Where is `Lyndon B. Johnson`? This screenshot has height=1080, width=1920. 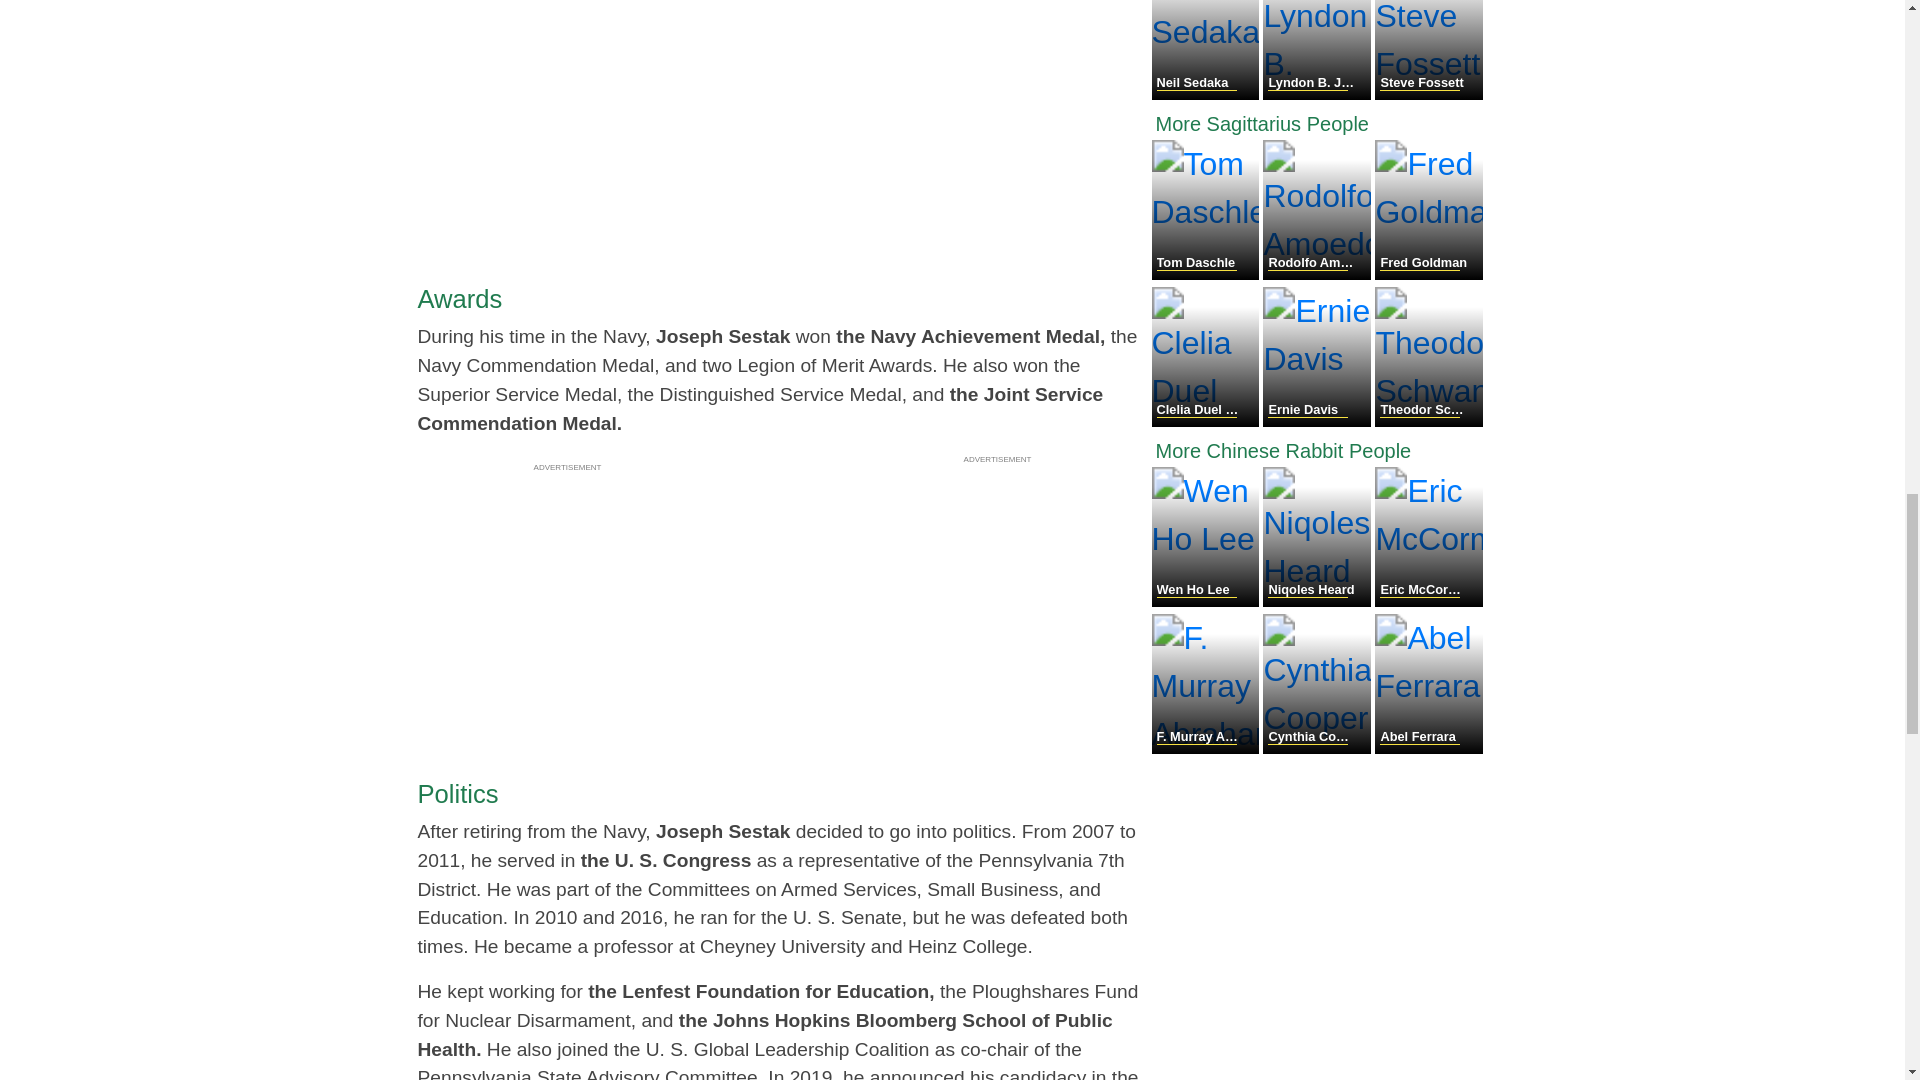 Lyndon B. Johnson is located at coordinates (1318, 94).